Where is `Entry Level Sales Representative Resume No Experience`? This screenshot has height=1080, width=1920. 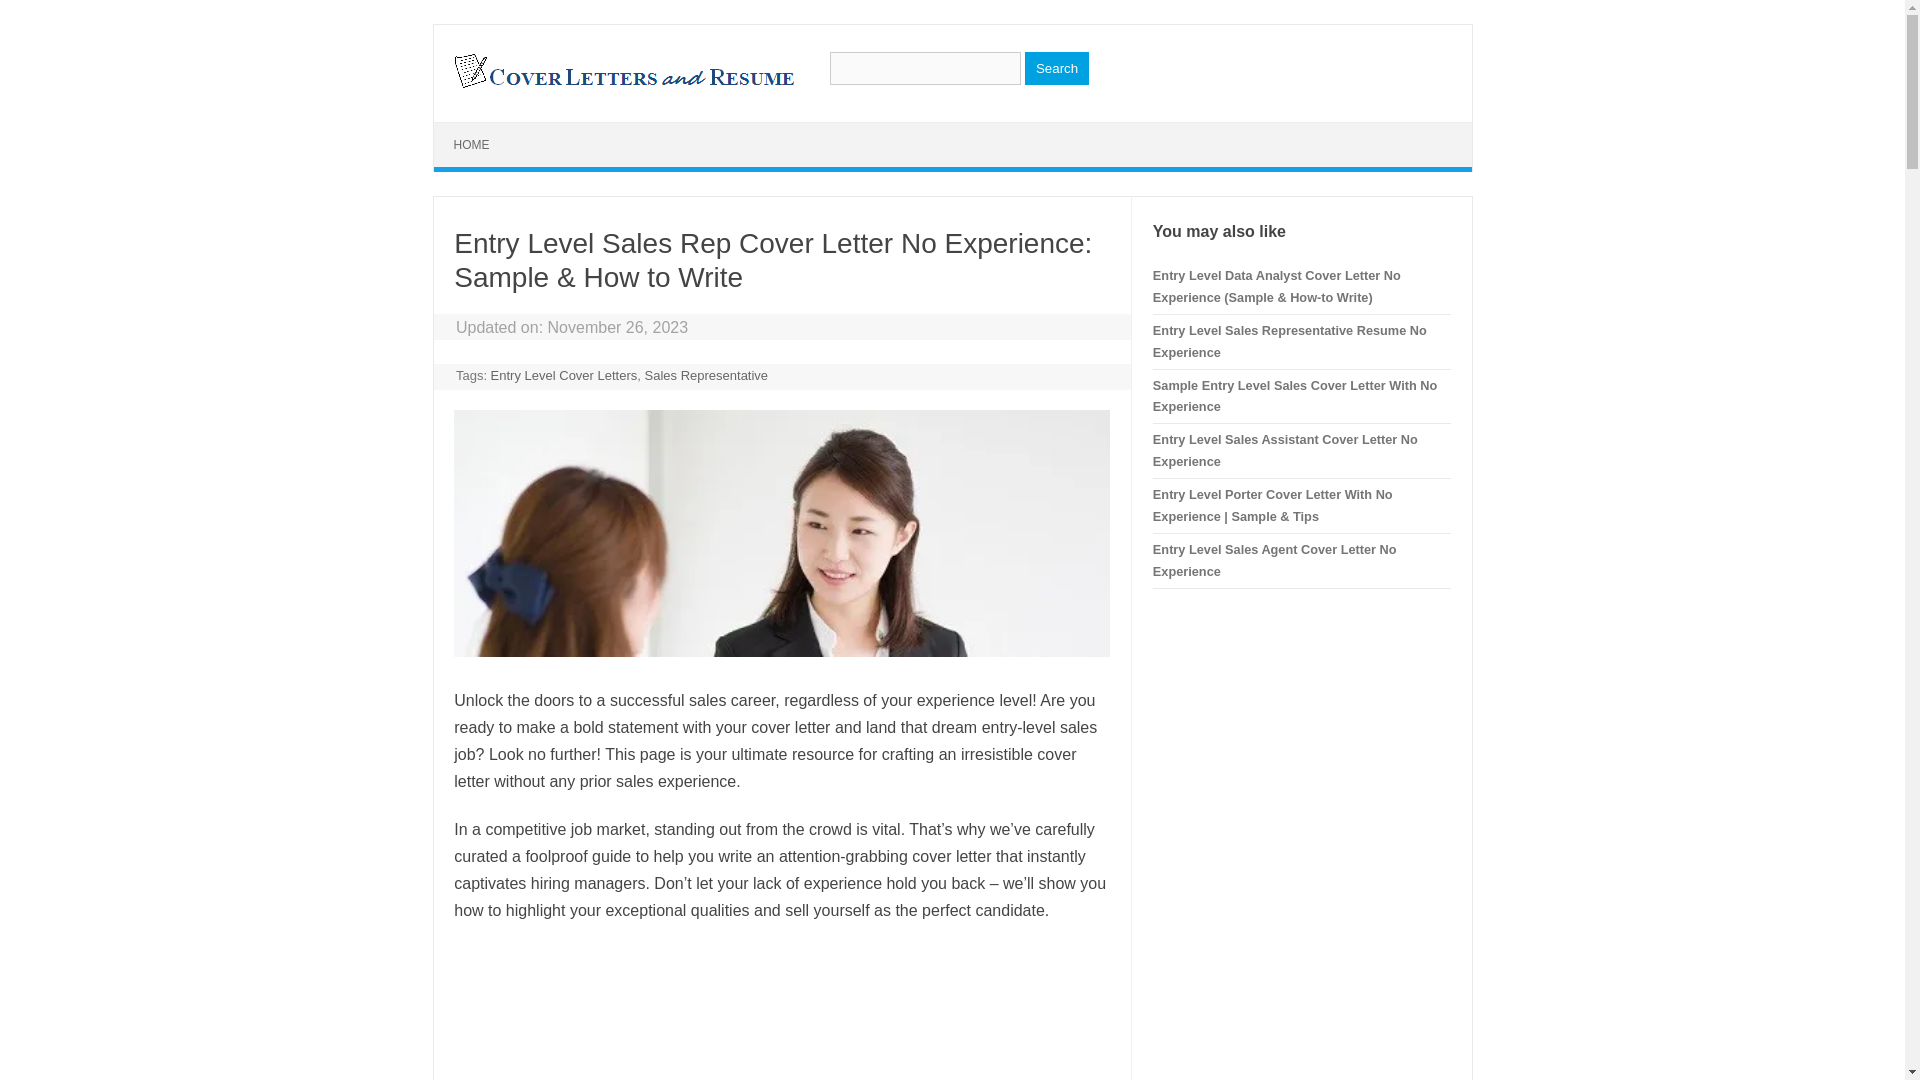
Entry Level Sales Representative Resume No Experience is located at coordinates (1290, 340).